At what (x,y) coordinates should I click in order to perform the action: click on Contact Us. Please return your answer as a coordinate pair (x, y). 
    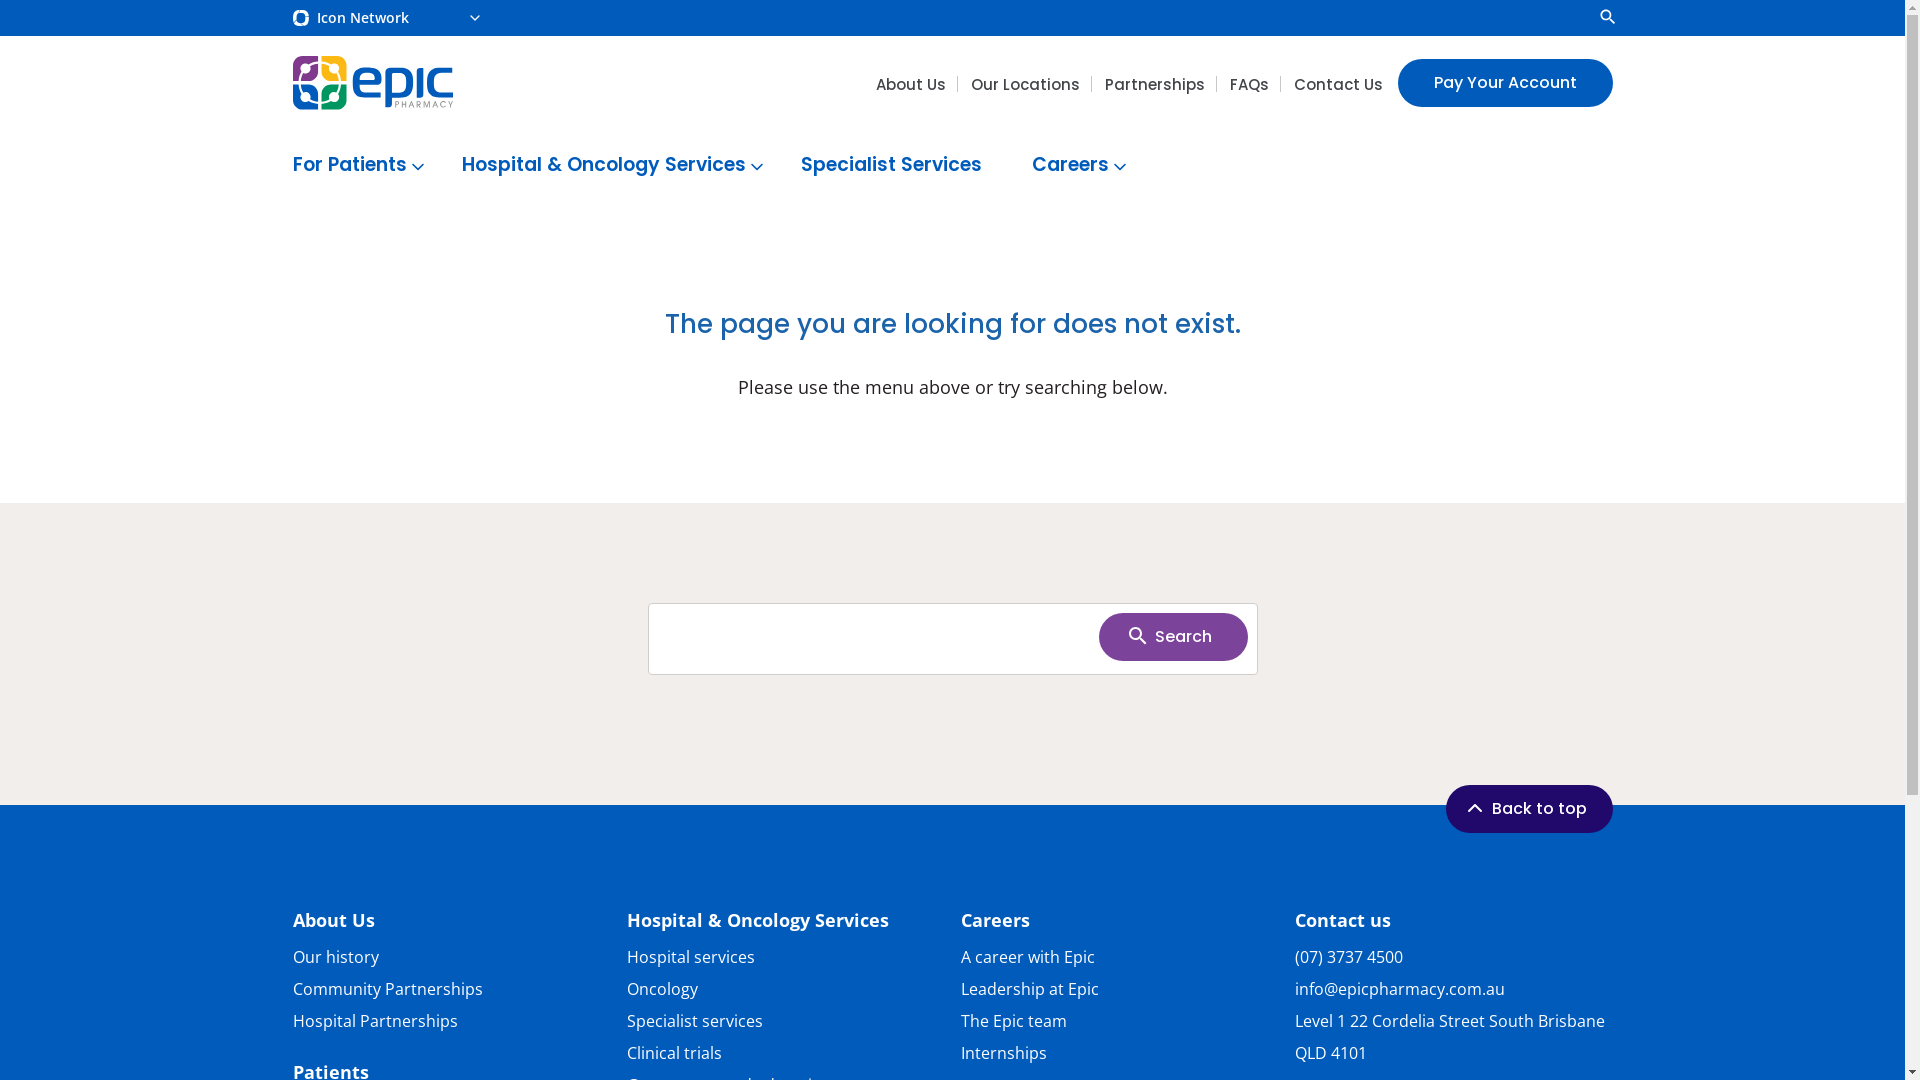
    Looking at the image, I should click on (1338, 85).